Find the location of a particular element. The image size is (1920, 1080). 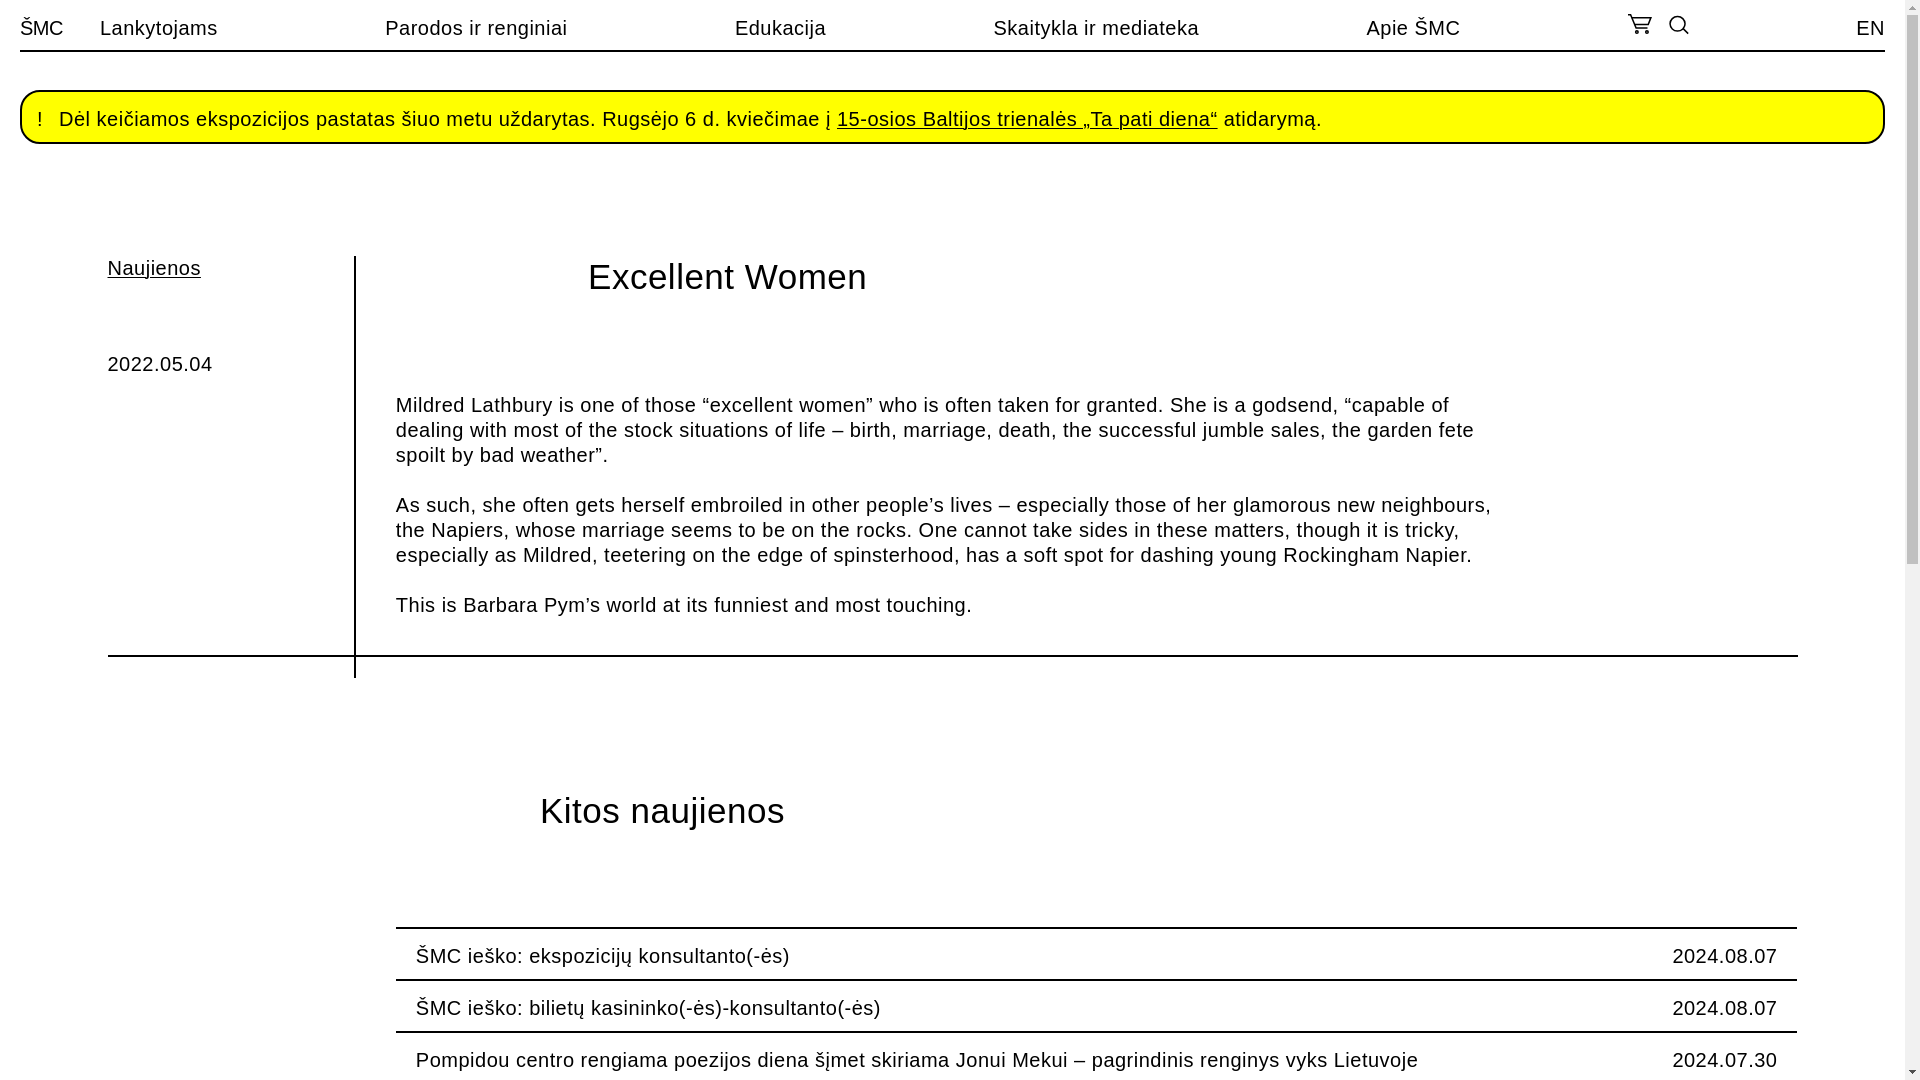

EN is located at coordinates (1870, 28).